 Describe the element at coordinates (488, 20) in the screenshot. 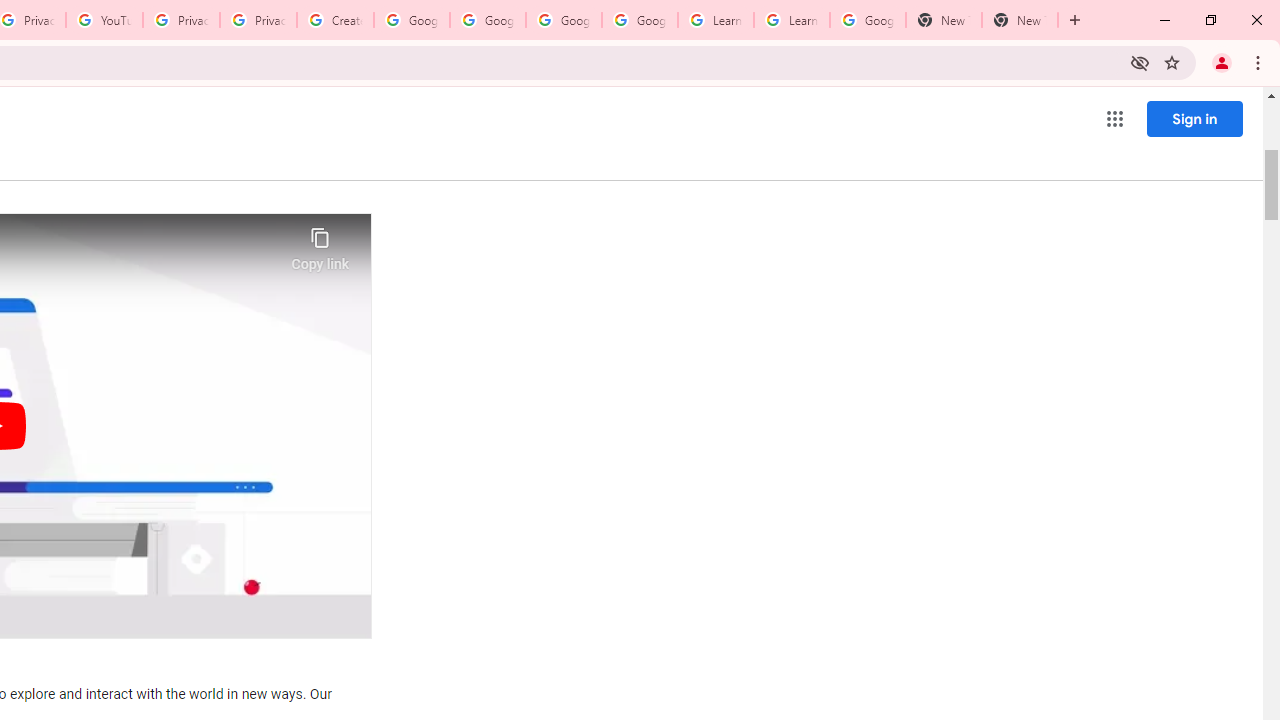

I see `Google Account Help` at that location.